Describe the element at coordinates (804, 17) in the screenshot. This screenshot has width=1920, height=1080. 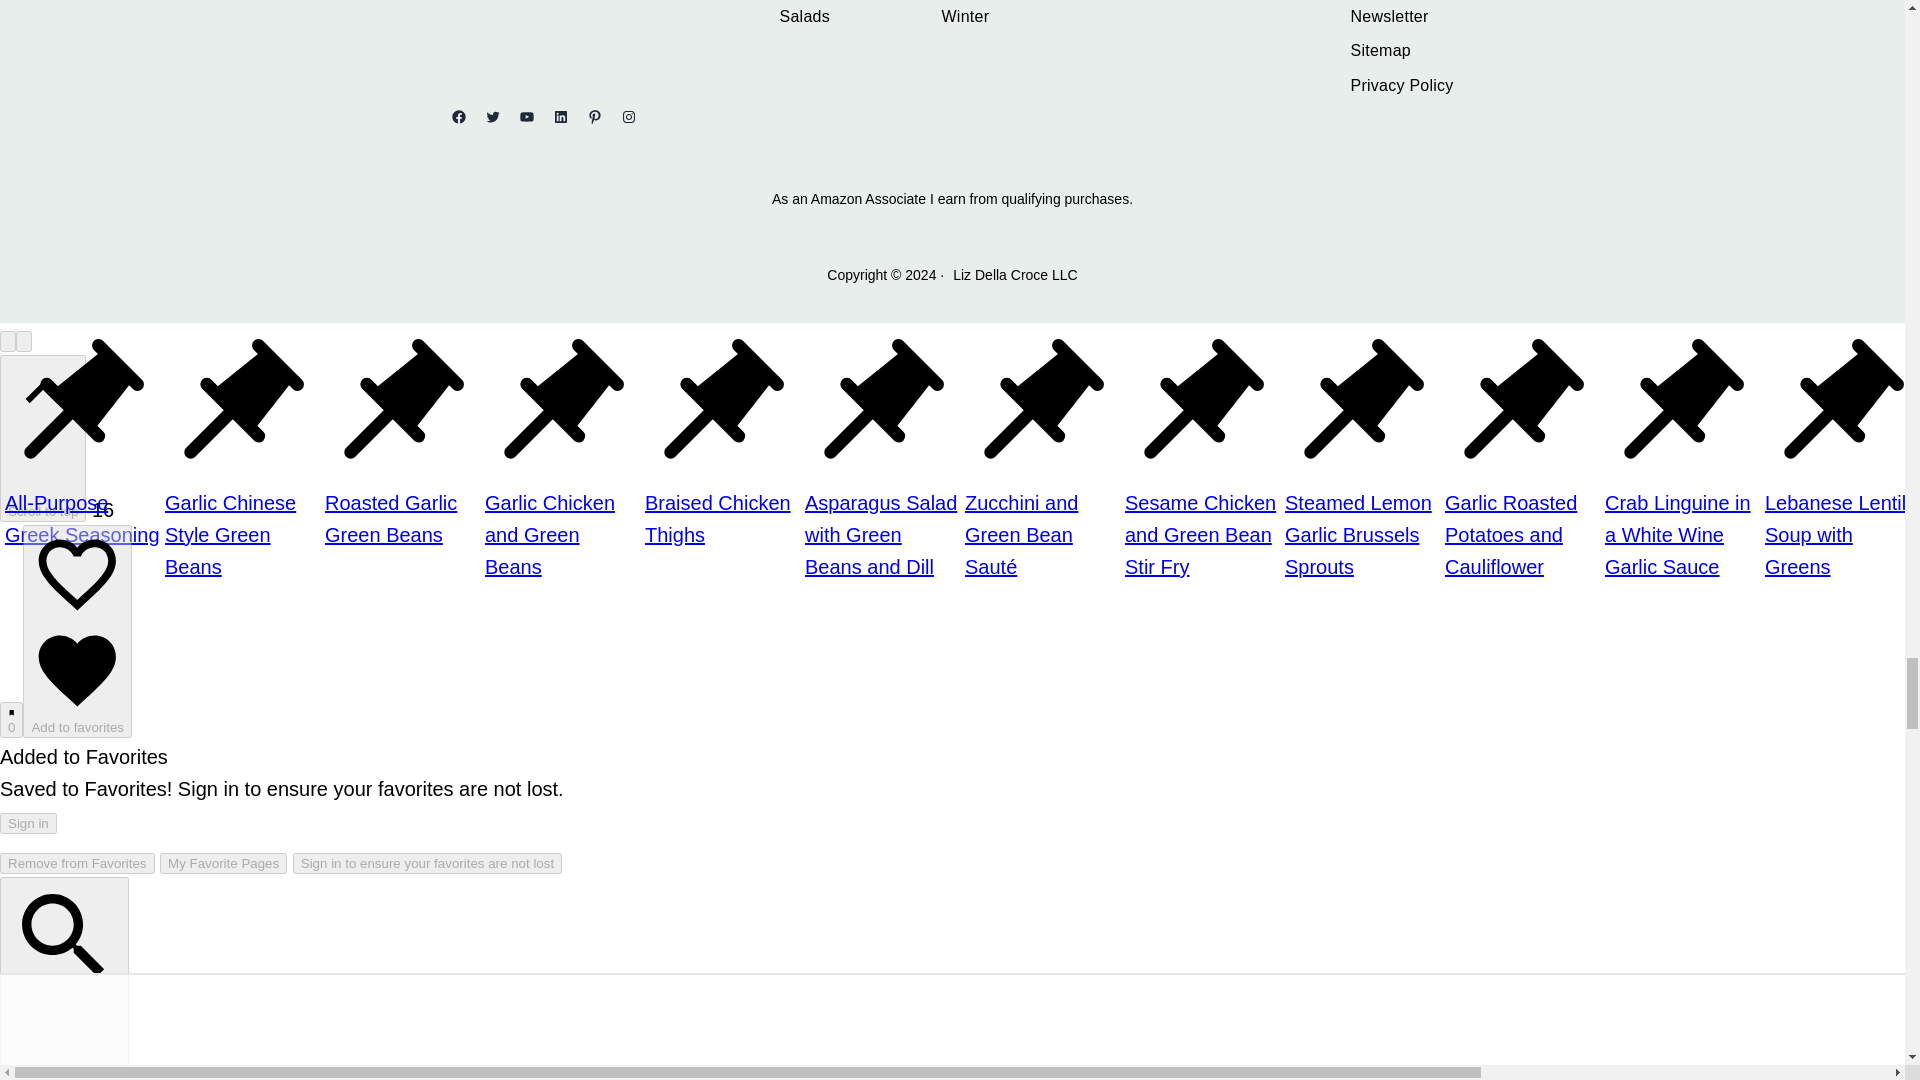
I see `Salad Recipes` at that location.